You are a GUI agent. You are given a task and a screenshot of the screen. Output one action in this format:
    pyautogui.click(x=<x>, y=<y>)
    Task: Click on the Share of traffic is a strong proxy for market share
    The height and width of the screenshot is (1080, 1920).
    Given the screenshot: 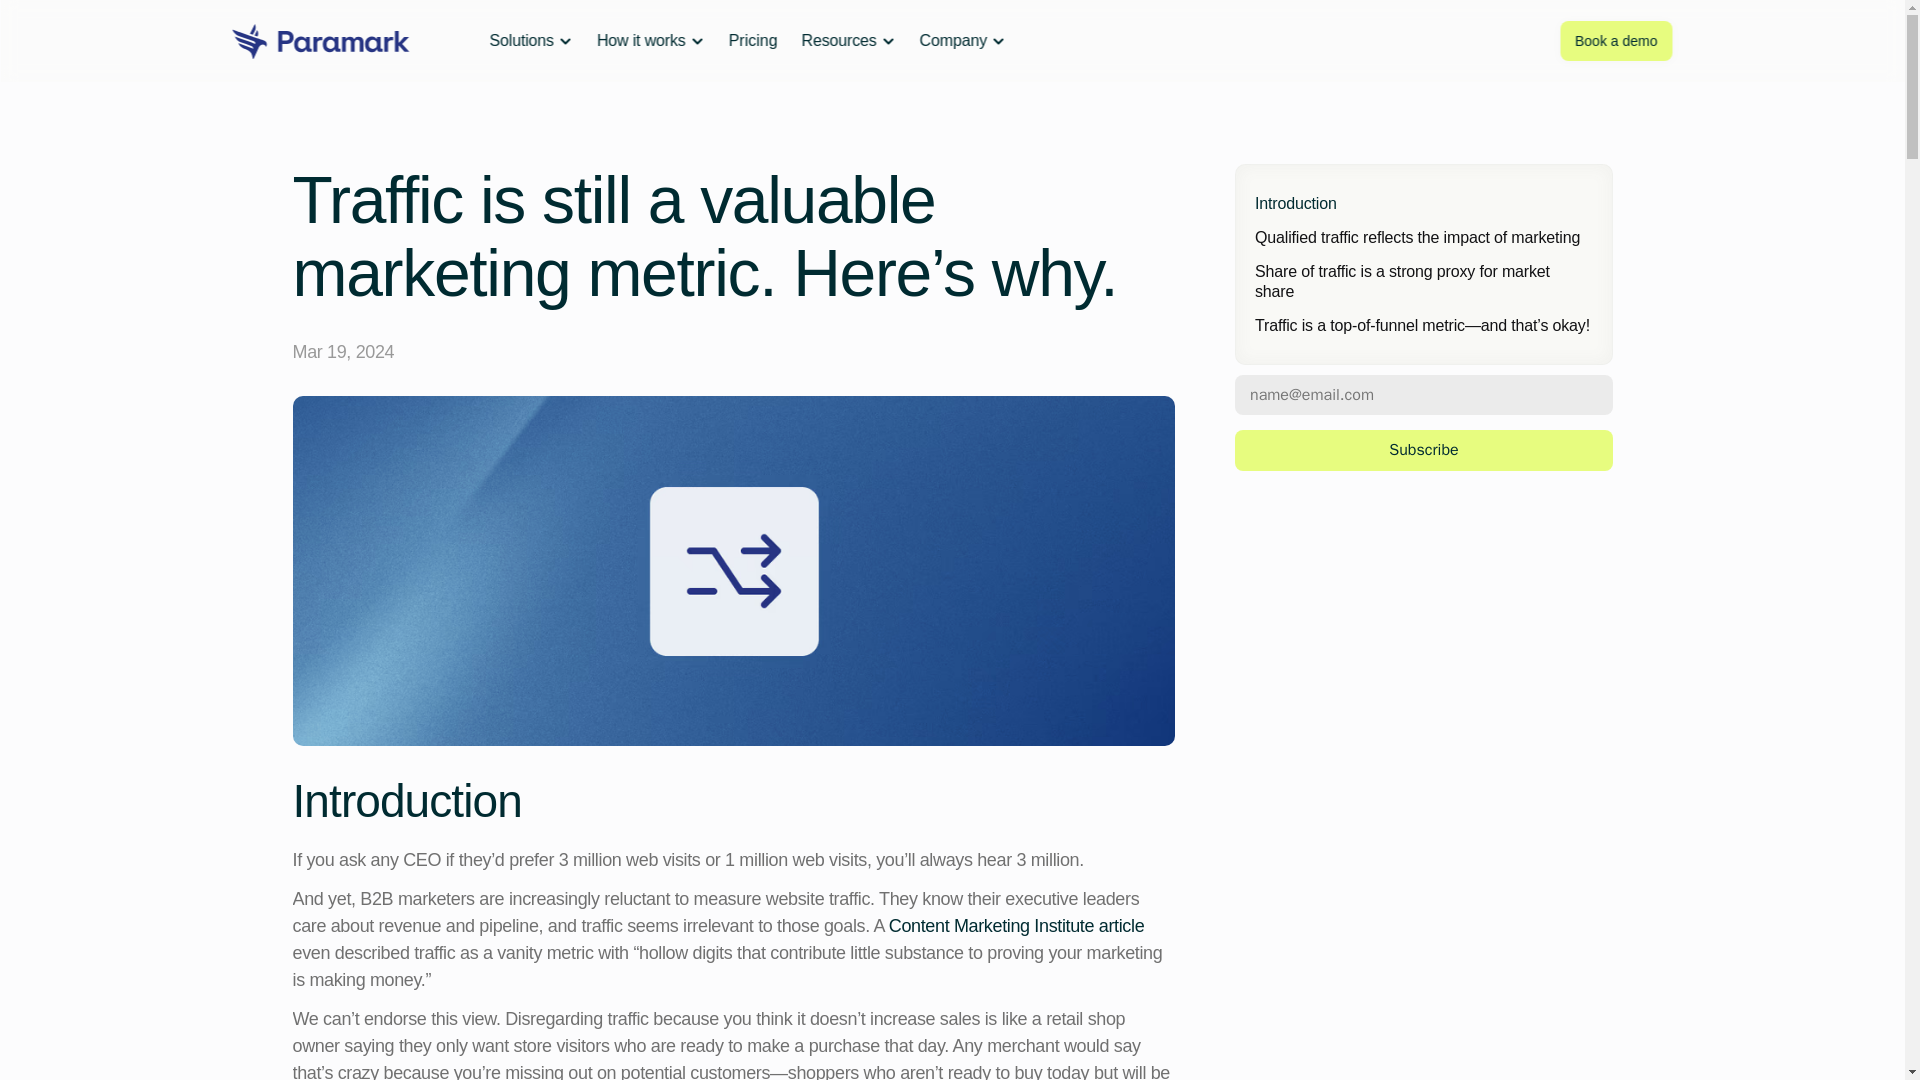 What is the action you would take?
    pyautogui.click(x=1422, y=281)
    